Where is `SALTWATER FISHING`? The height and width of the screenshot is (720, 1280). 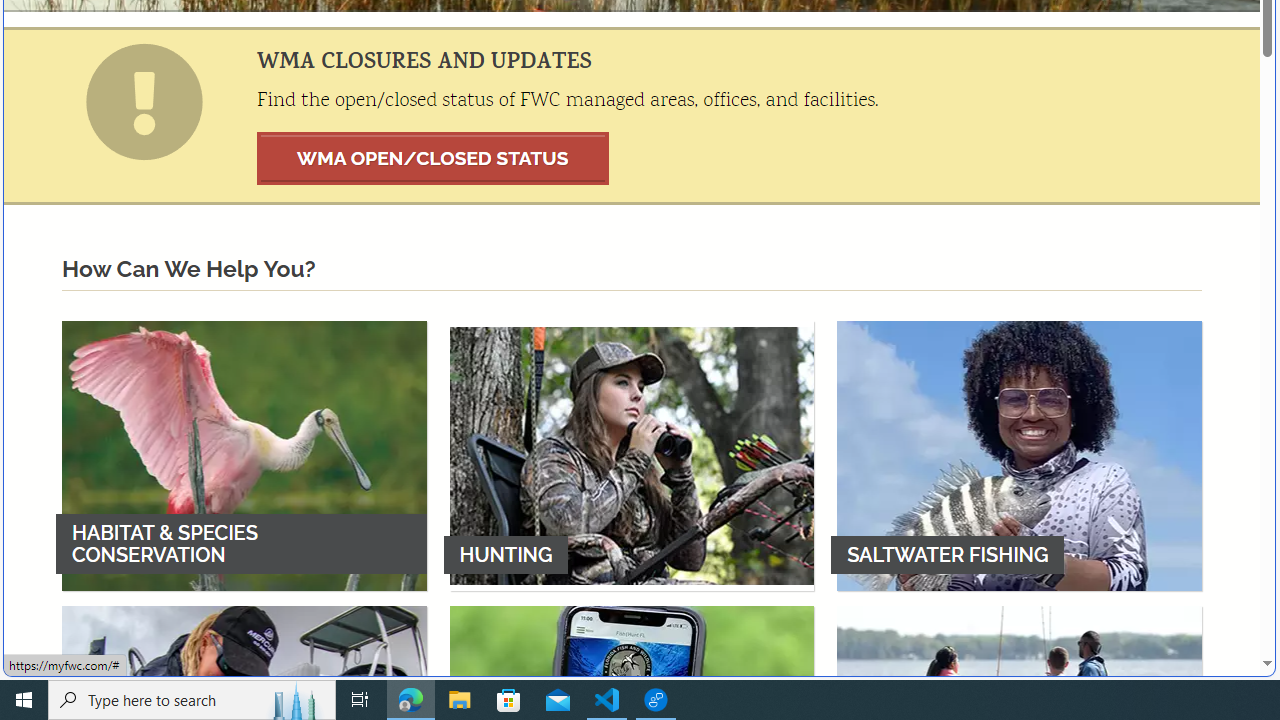 SALTWATER FISHING is located at coordinates (1019, 455).